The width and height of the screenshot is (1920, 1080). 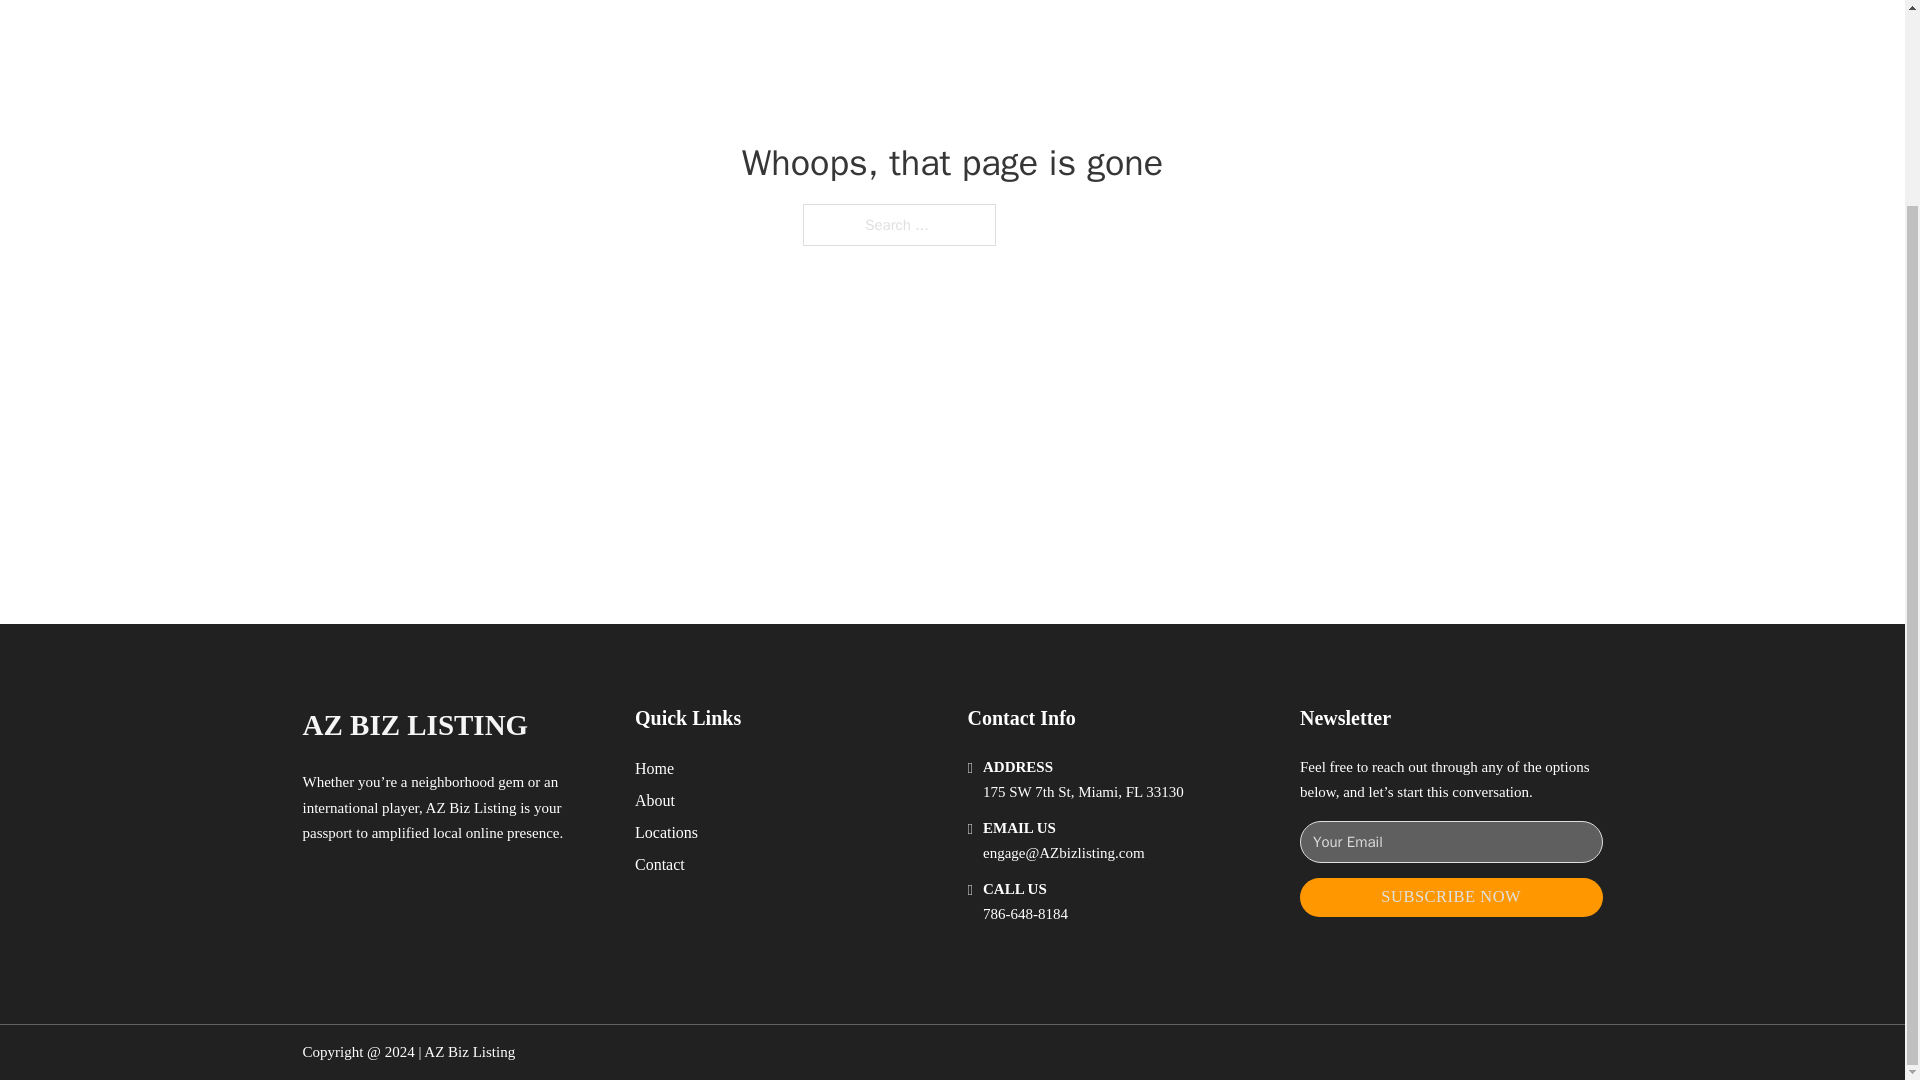 I want to click on AZ BIZ LISTING, so click(x=414, y=724).